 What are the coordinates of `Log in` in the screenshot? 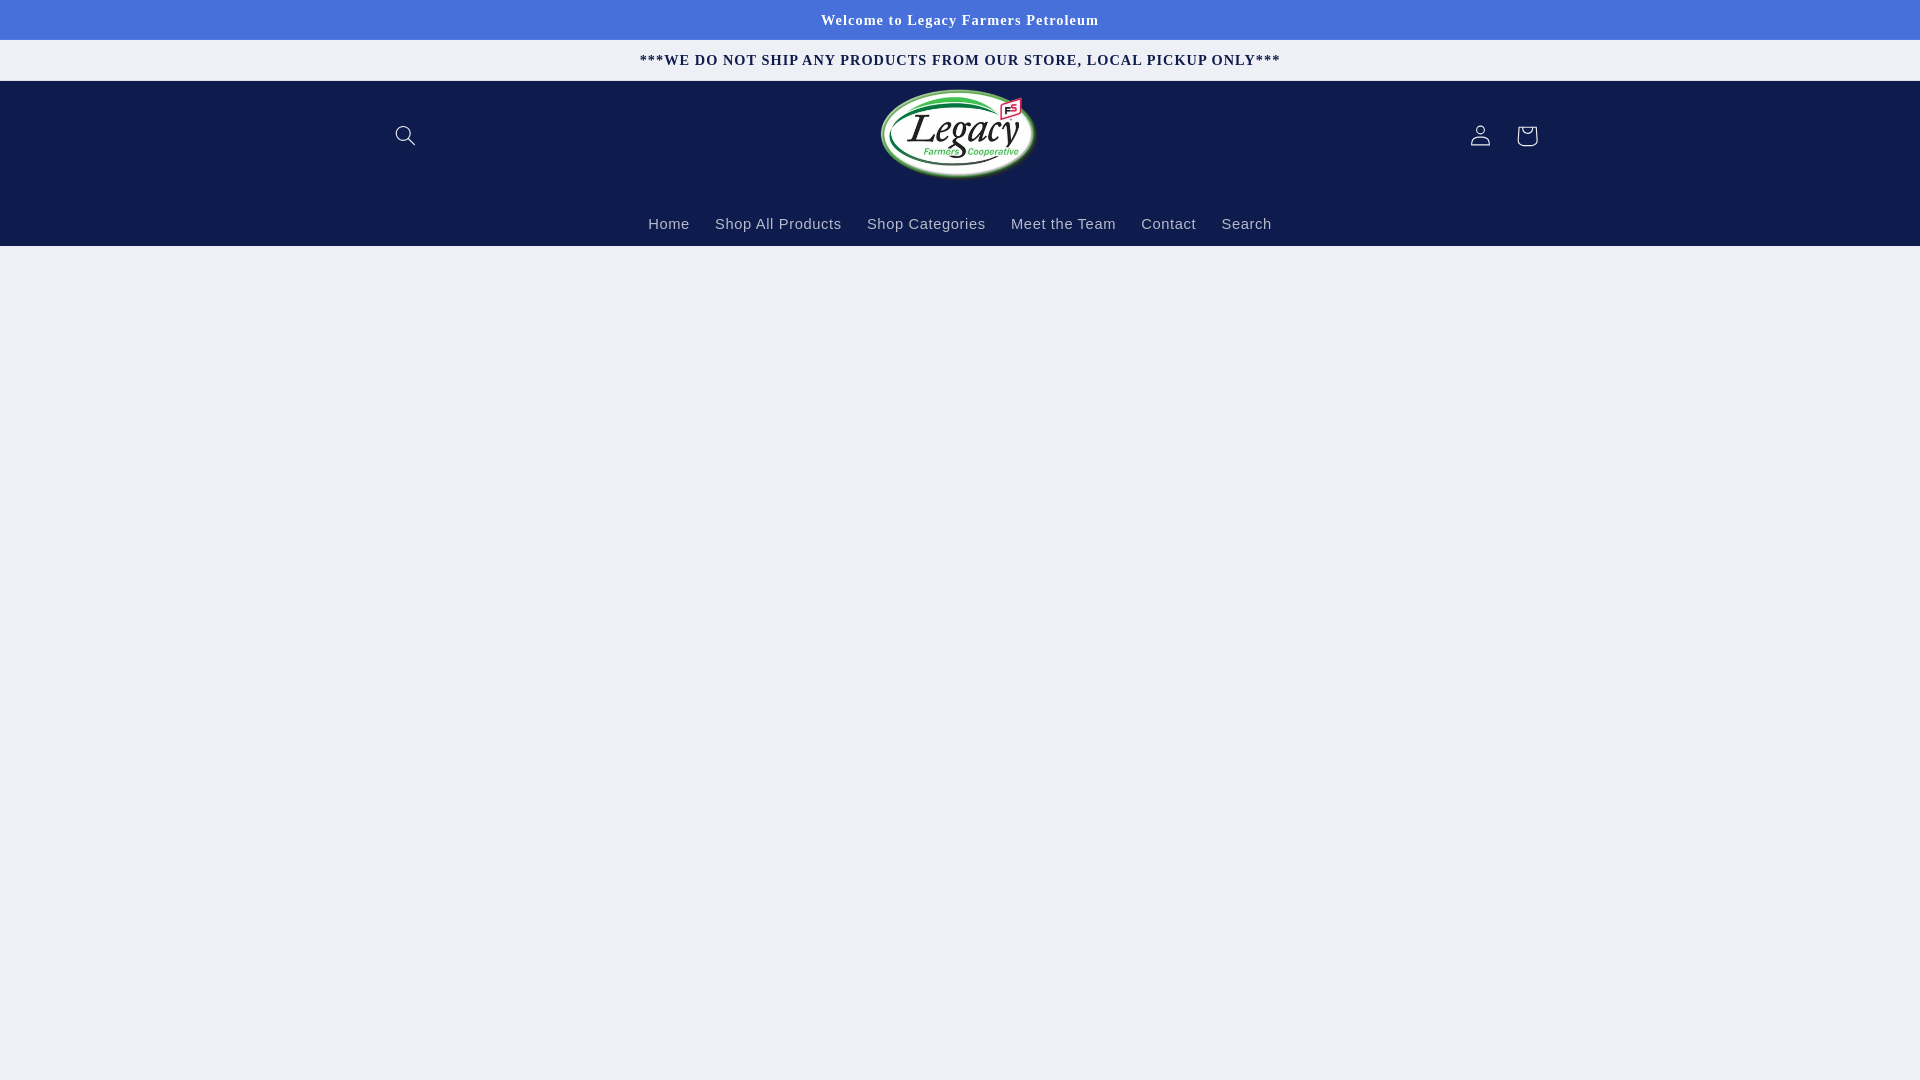 It's located at (1480, 136).